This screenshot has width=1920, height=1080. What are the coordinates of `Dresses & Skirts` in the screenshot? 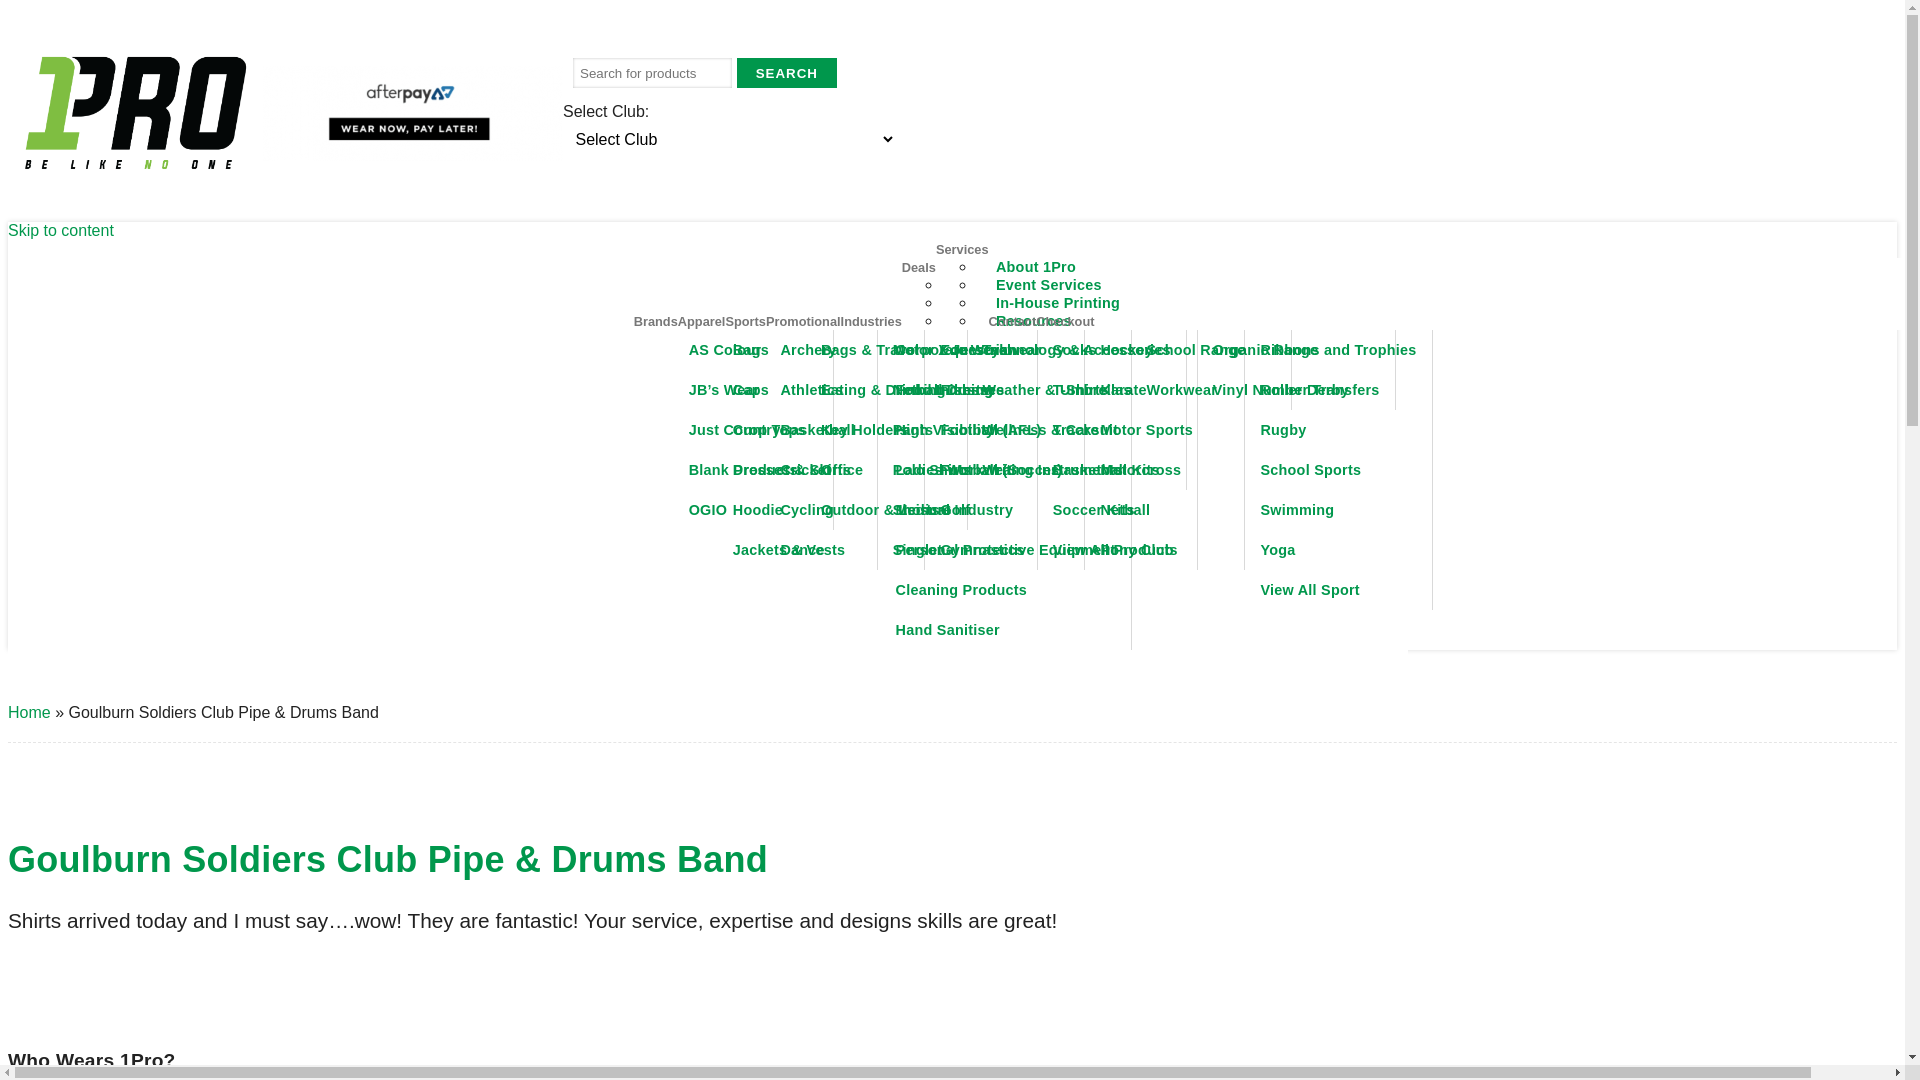 It's located at (798, 470).